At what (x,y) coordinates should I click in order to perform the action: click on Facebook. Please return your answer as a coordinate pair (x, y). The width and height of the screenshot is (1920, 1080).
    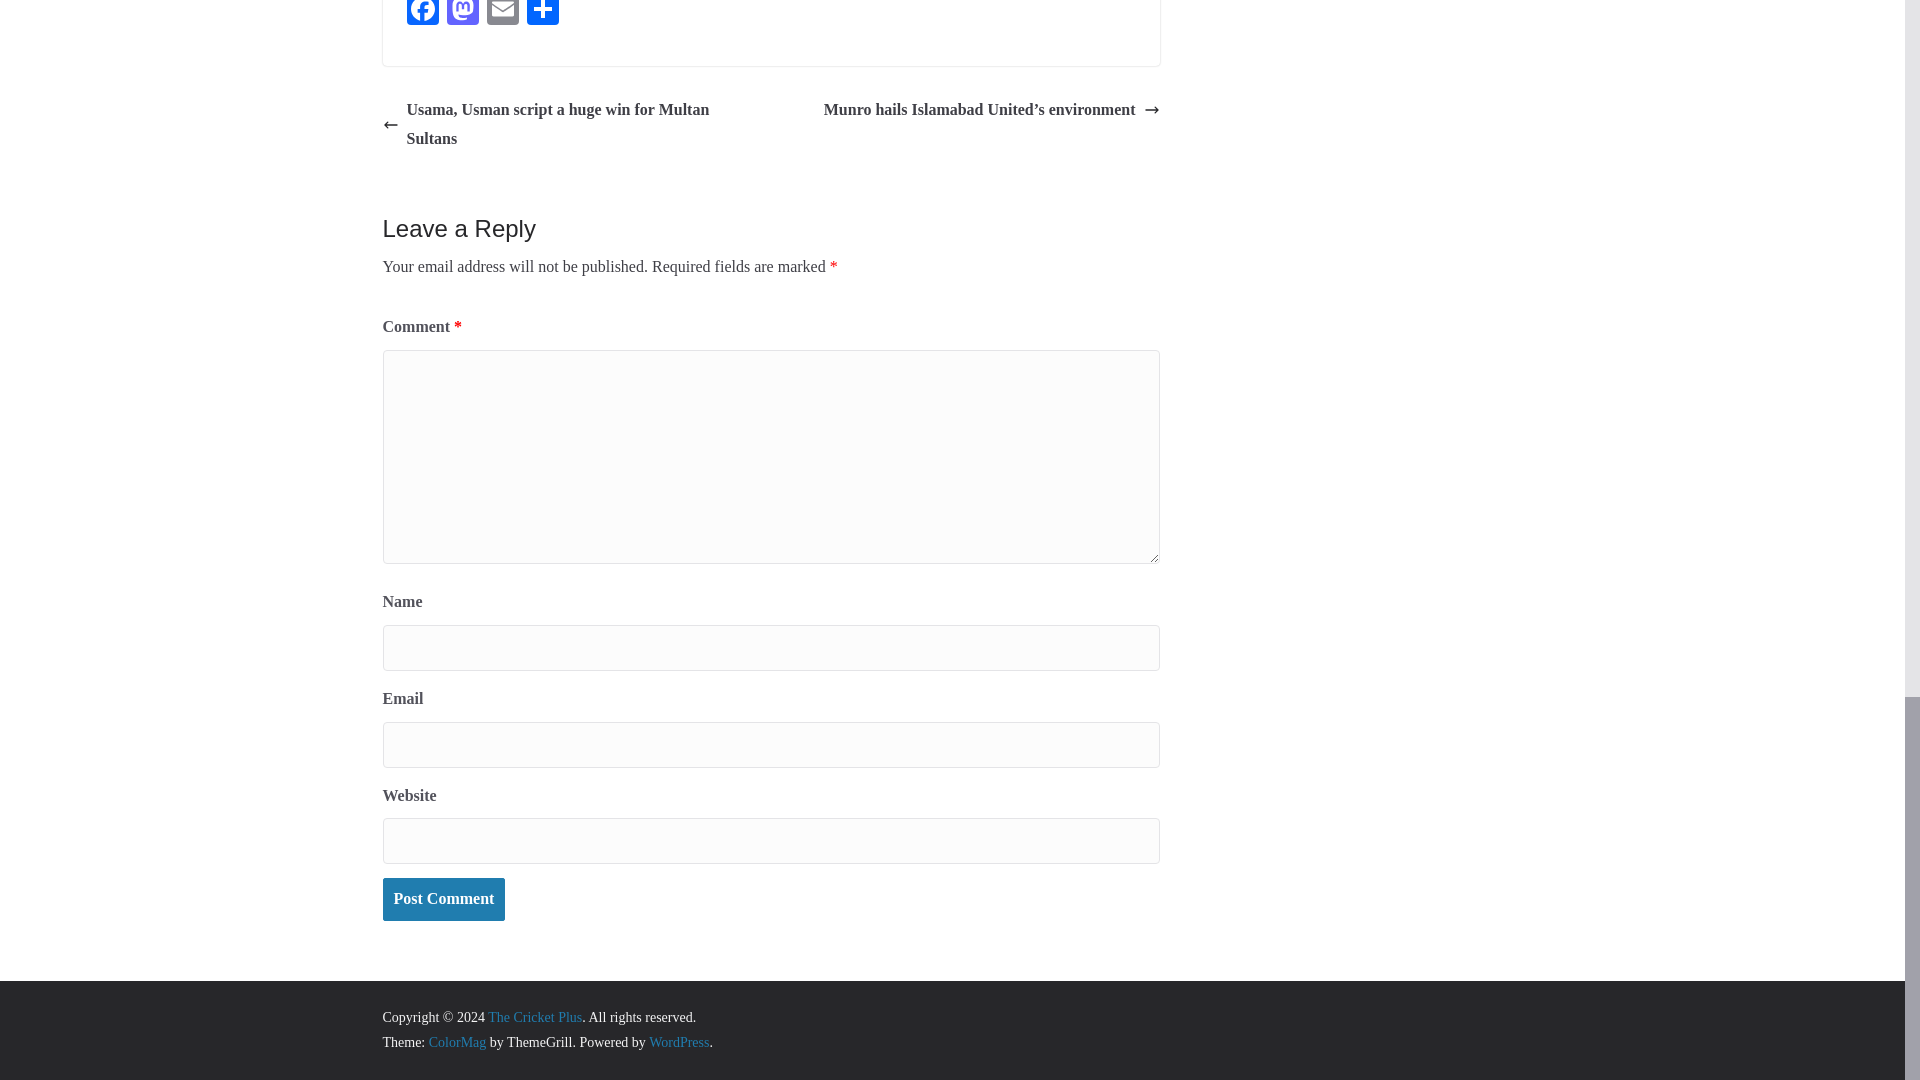
    Looking at the image, I should click on (421, 15).